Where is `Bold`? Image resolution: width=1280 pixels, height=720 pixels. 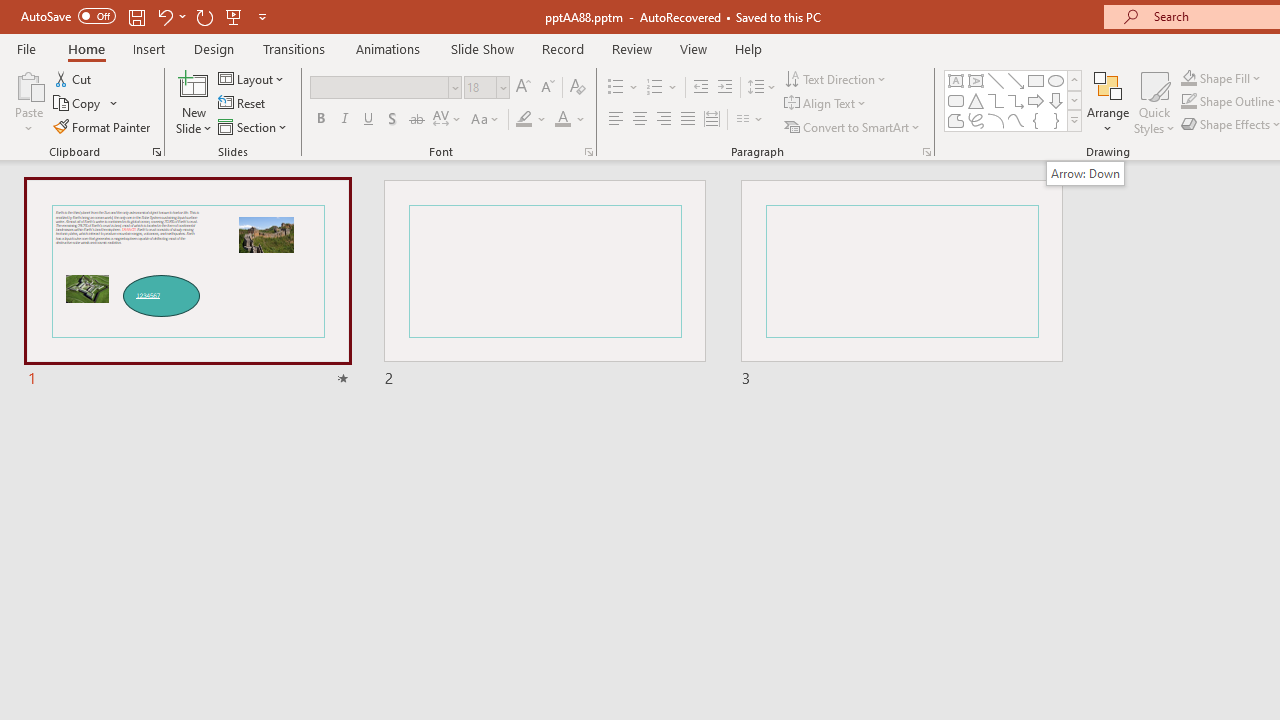 Bold is located at coordinates (320, 120).